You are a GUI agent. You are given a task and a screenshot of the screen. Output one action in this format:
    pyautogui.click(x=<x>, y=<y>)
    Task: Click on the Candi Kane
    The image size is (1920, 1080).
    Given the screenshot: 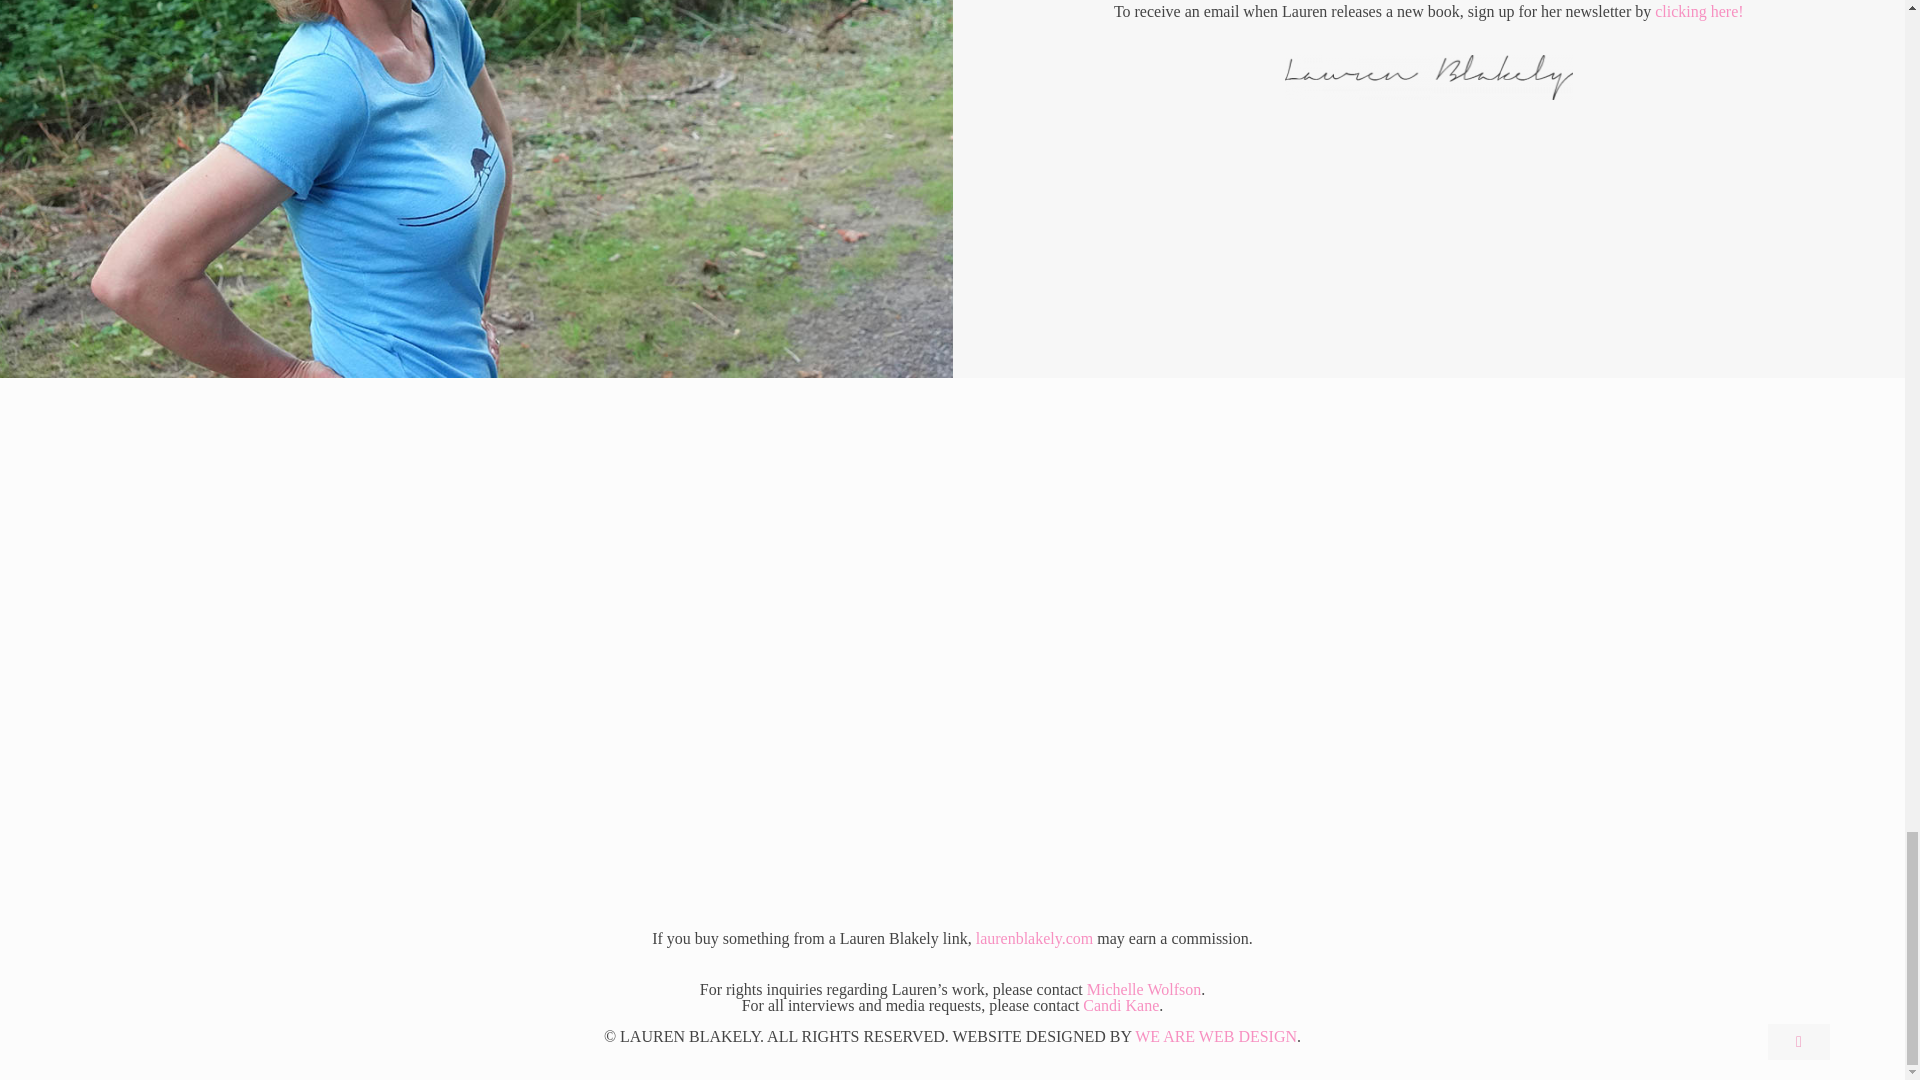 What is the action you would take?
    pyautogui.click(x=1120, y=1005)
    